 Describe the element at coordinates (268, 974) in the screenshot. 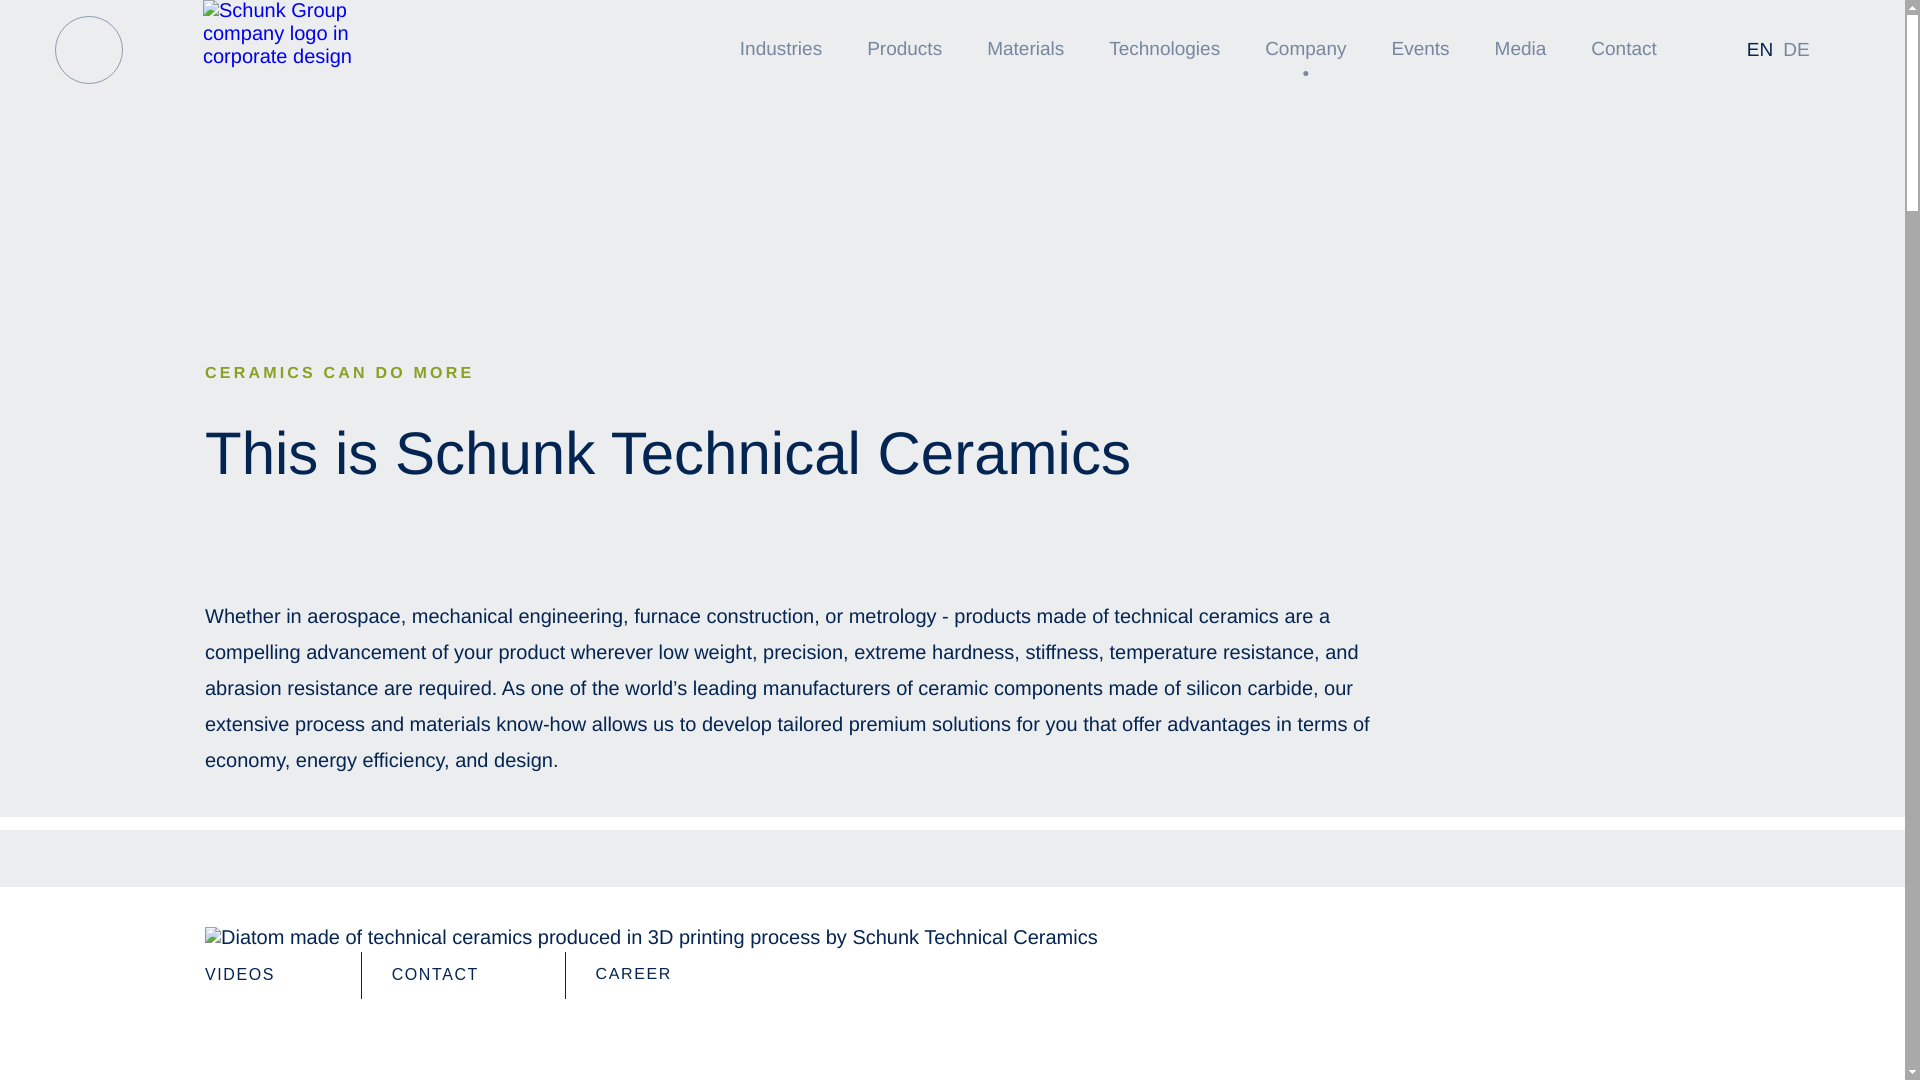

I see `Videos` at that location.